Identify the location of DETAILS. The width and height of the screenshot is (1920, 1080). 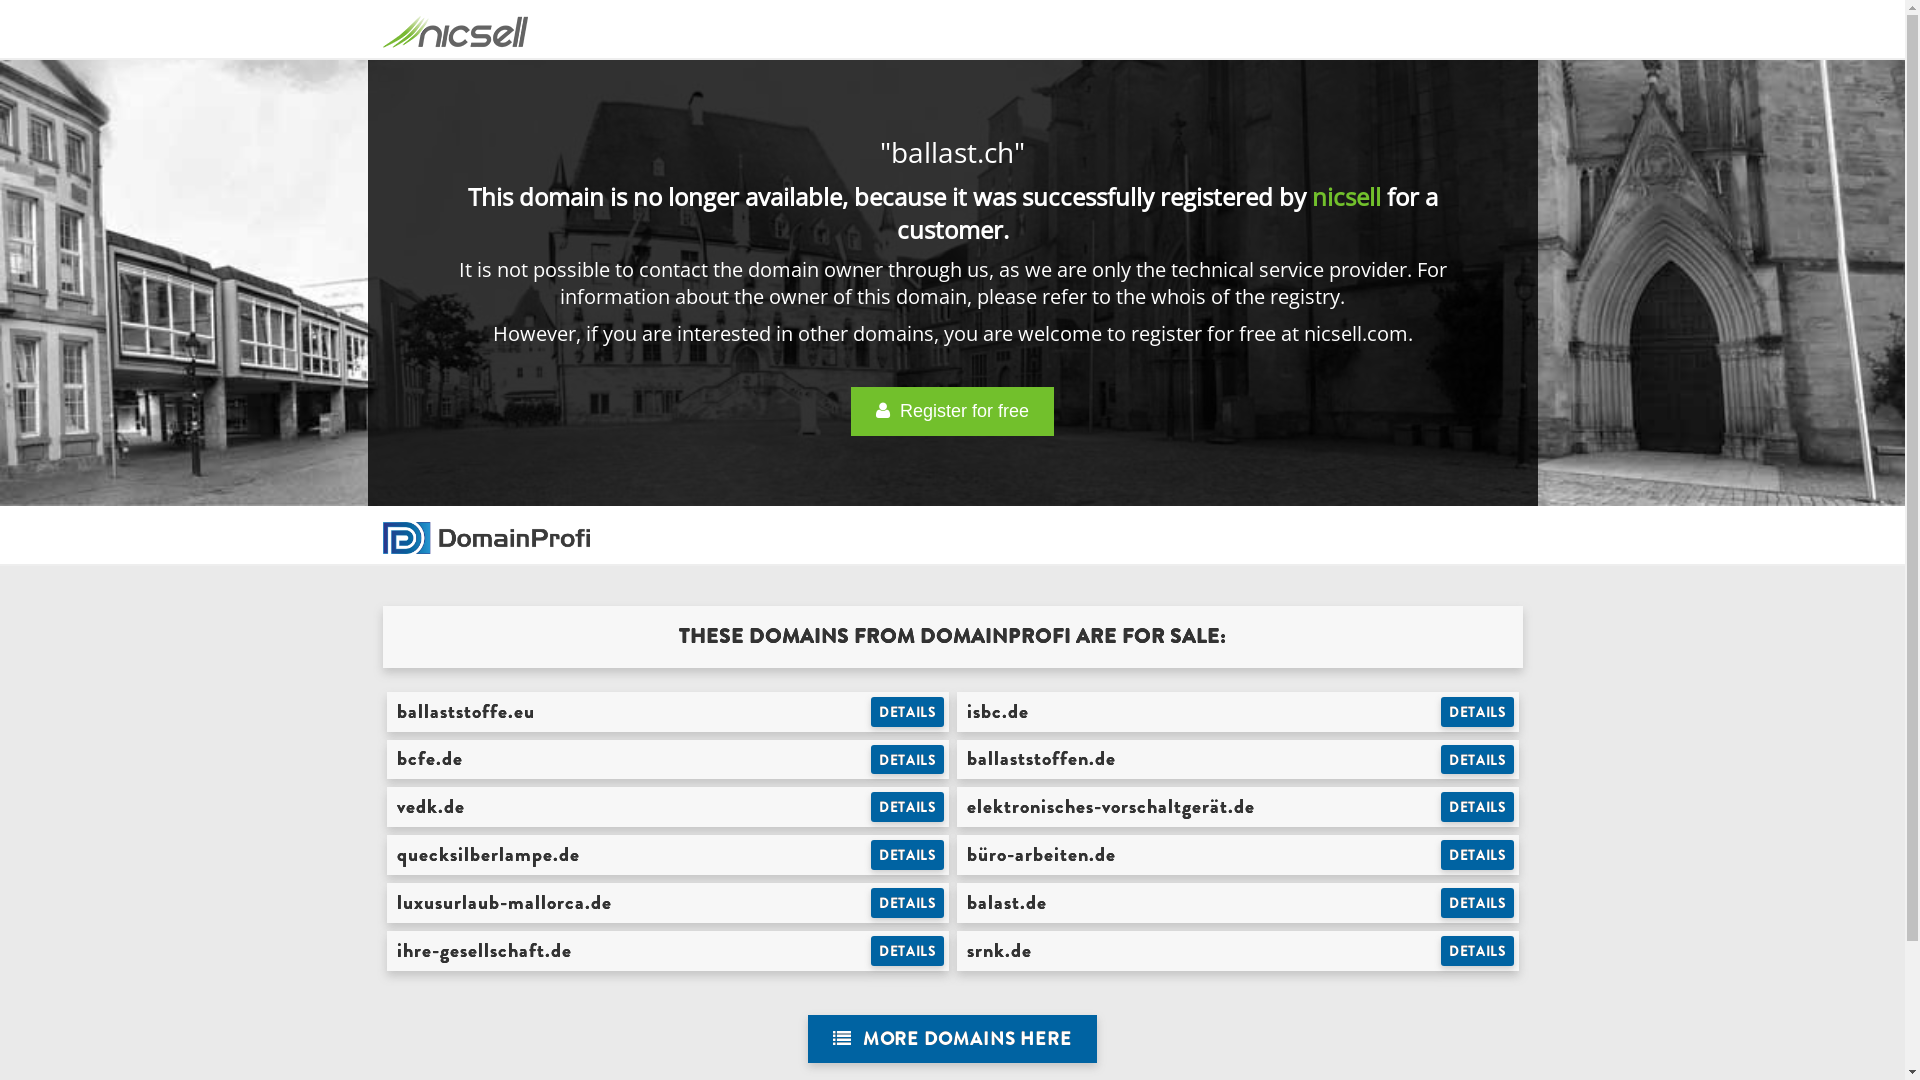
(1478, 903).